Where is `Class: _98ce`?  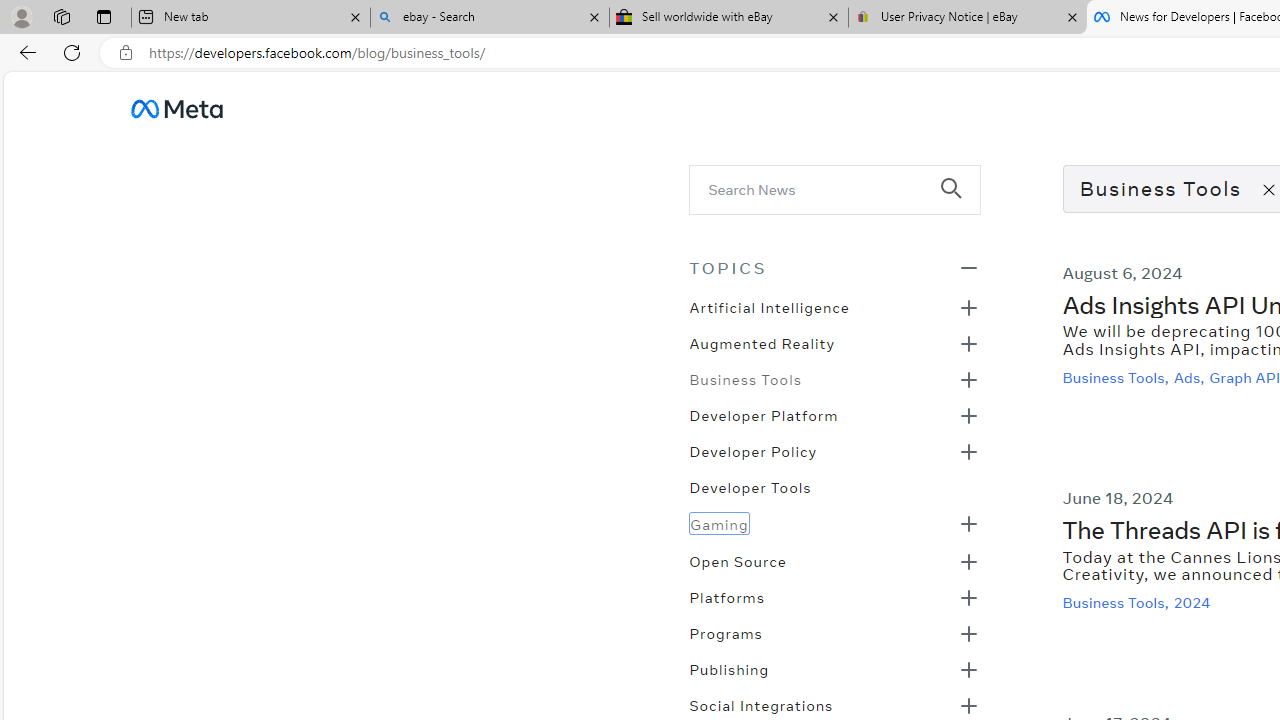 Class: _98ce is located at coordinates (960, 202).